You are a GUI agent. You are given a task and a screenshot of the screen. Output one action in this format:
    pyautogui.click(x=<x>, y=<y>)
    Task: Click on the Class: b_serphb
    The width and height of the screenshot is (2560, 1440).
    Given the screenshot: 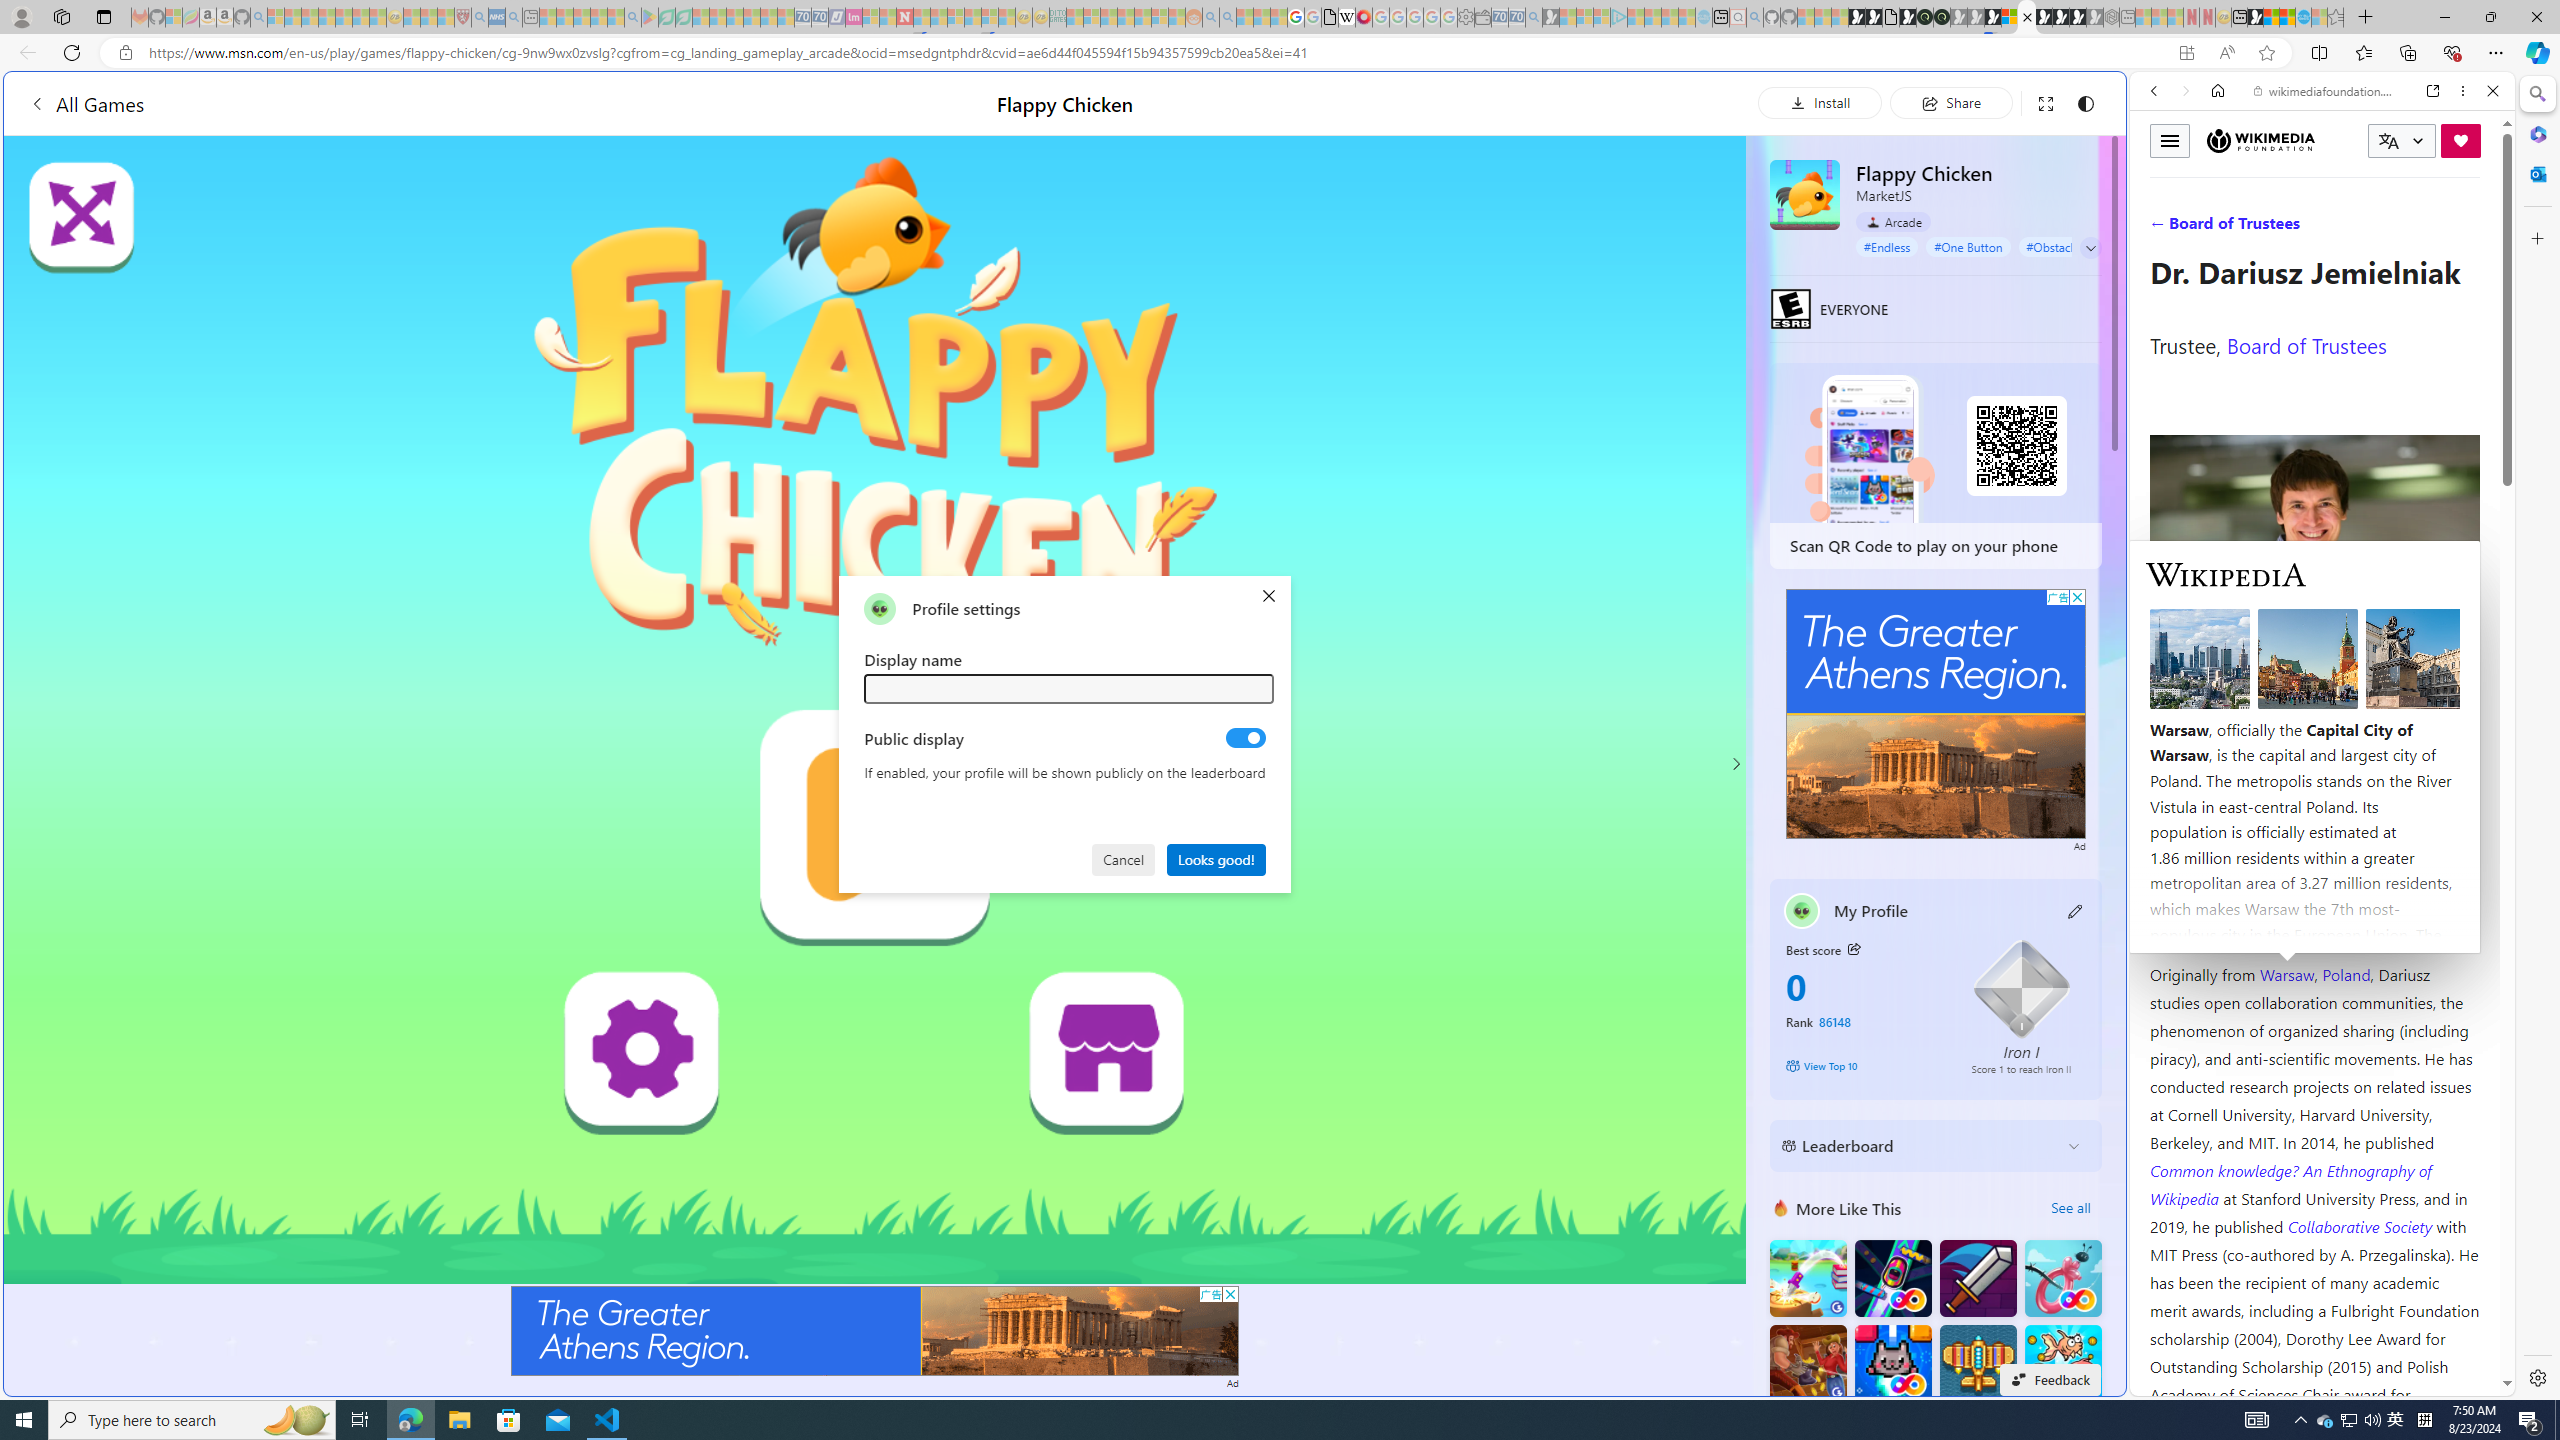 What is the action you would take?
    pyautogui.click(x=2470, y=230)
    